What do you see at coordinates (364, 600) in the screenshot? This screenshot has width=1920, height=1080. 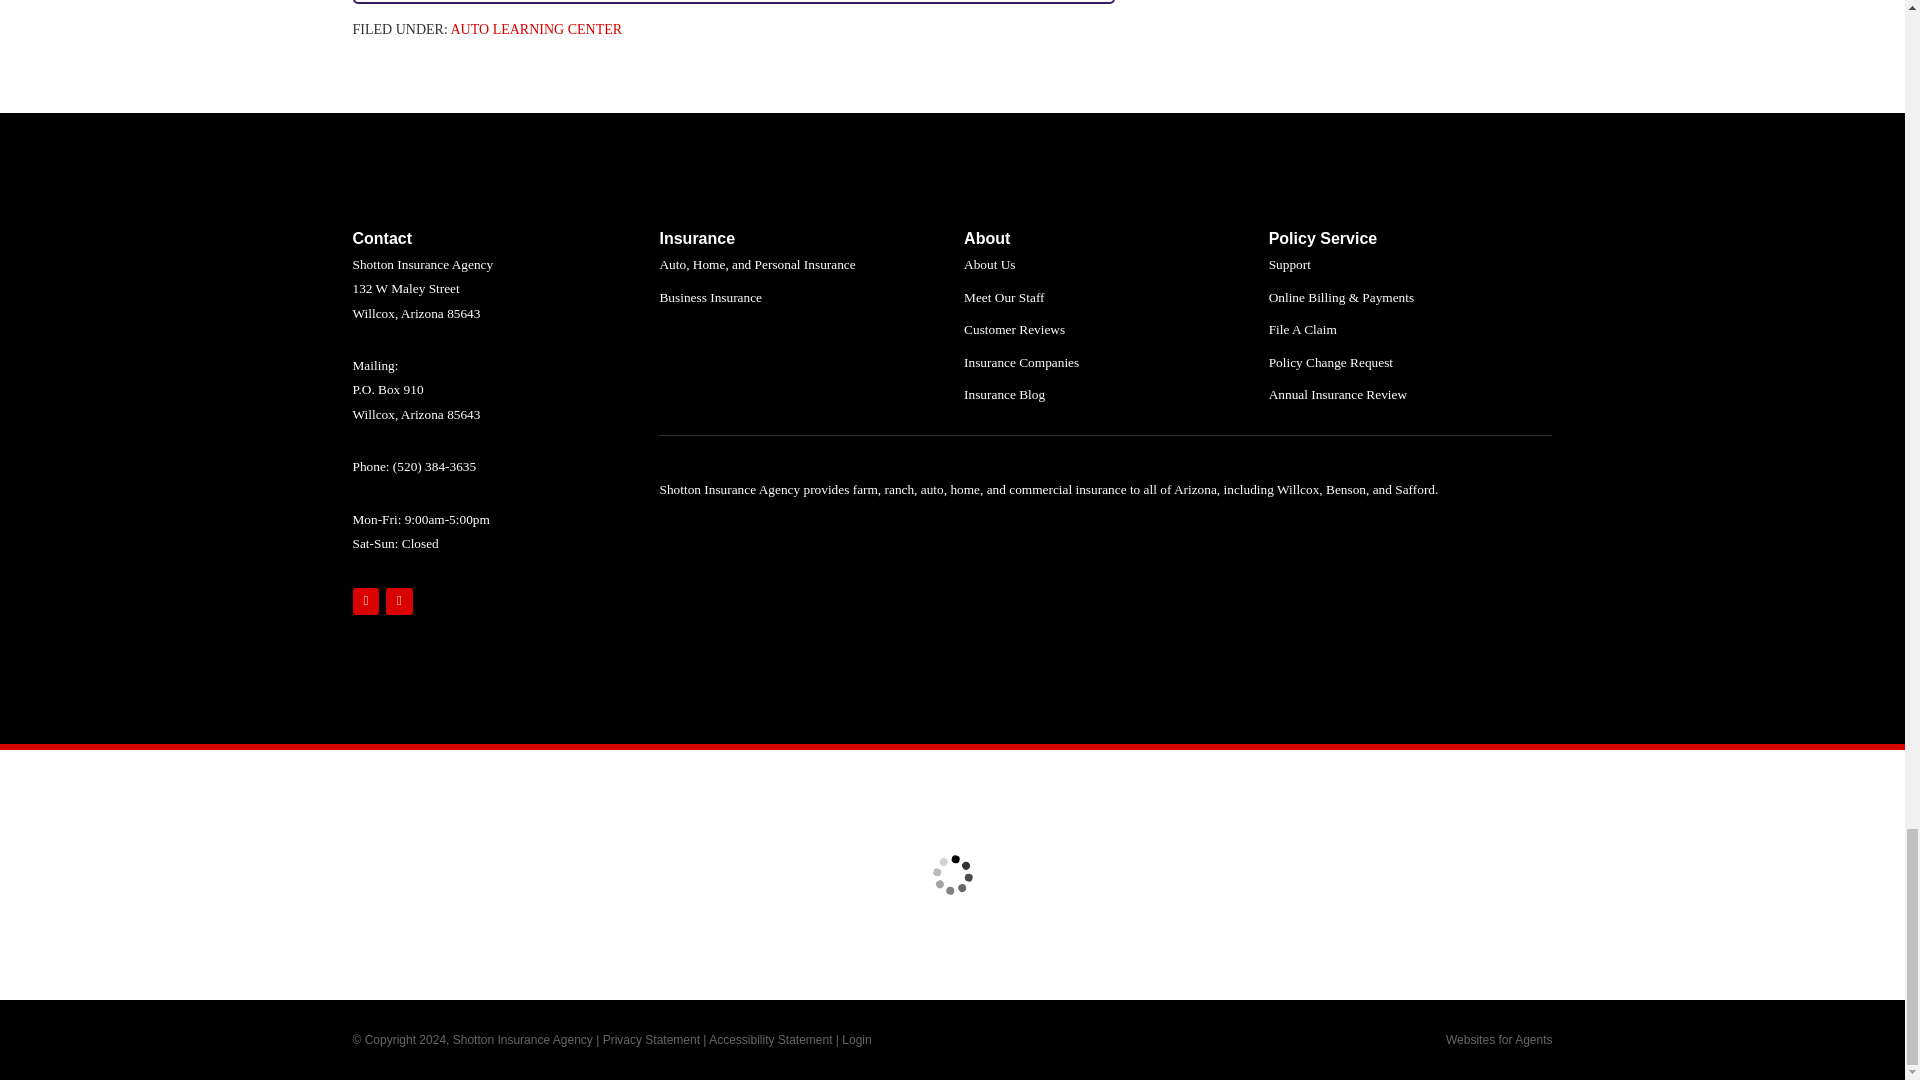 I see `Google Maps` at bounding box center [364, 600].